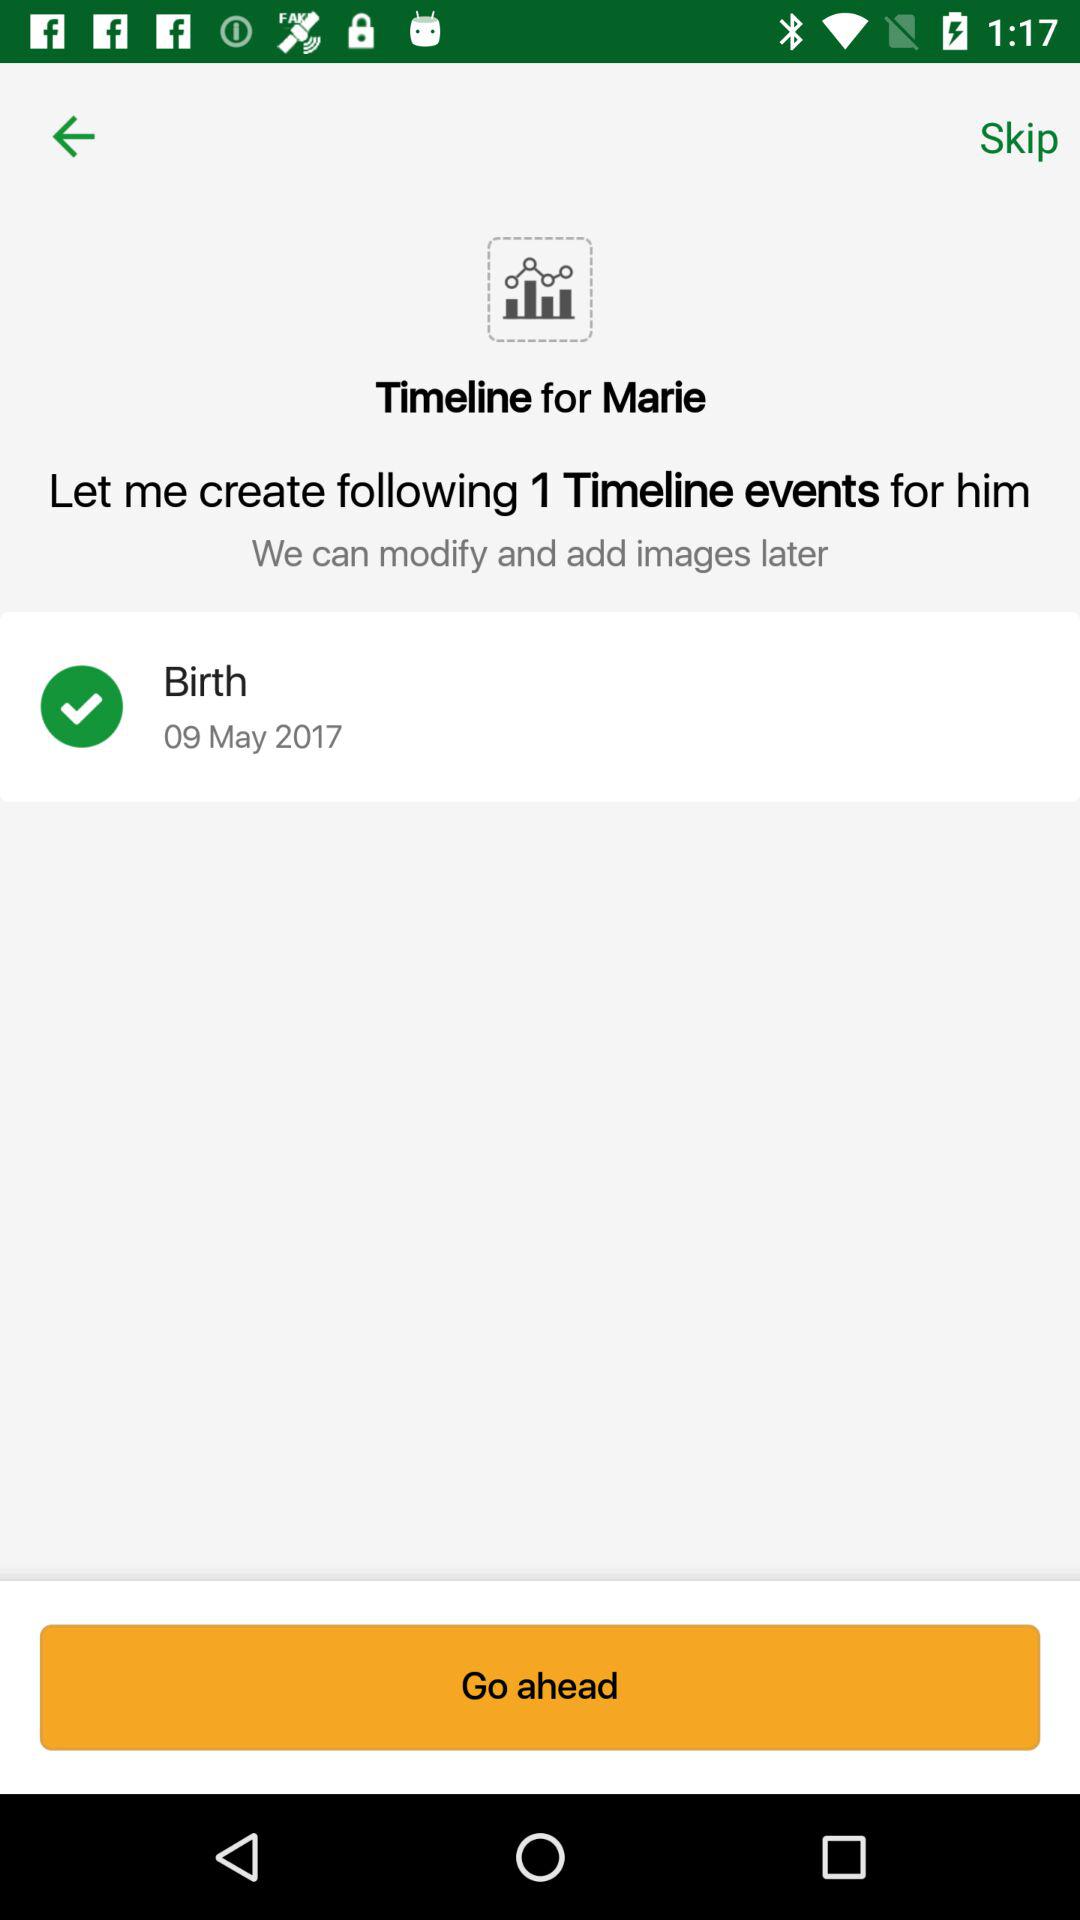 The width and height of the screenshot is (1080, 1920). I want to click on turn on icon above the timeline for marie, so click(73, 136).